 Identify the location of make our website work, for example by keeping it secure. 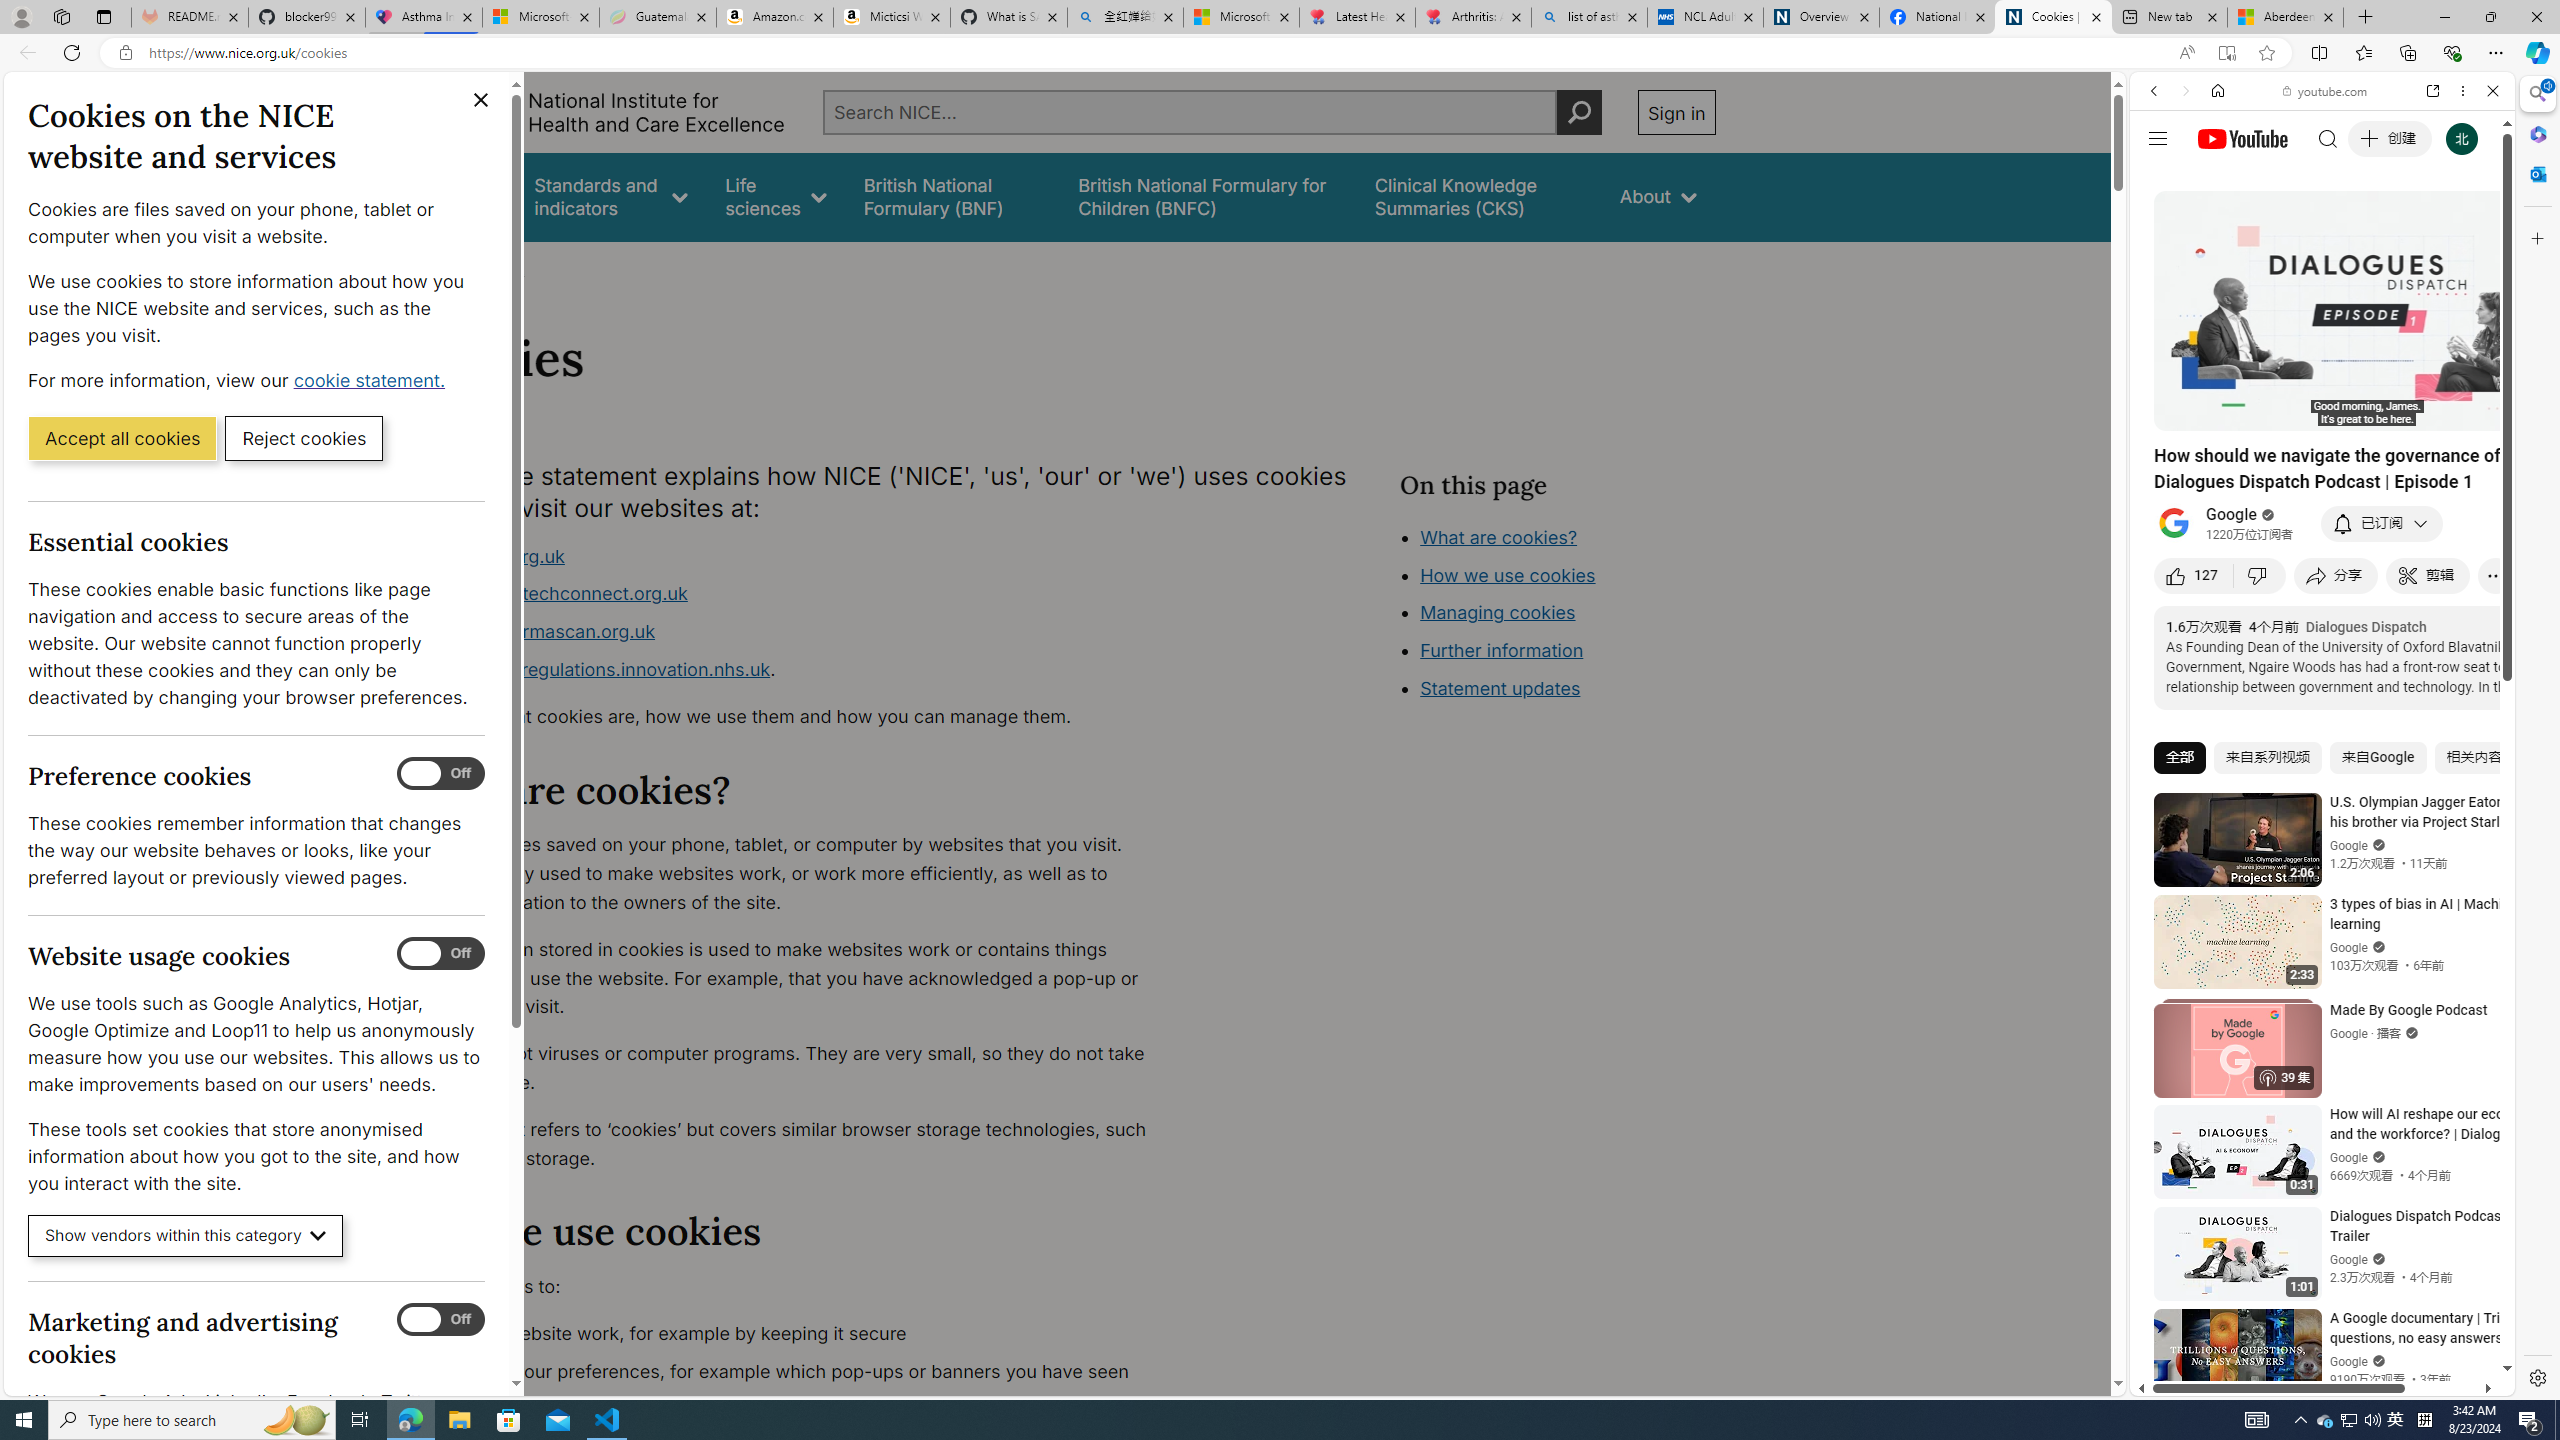
(796, 1334).